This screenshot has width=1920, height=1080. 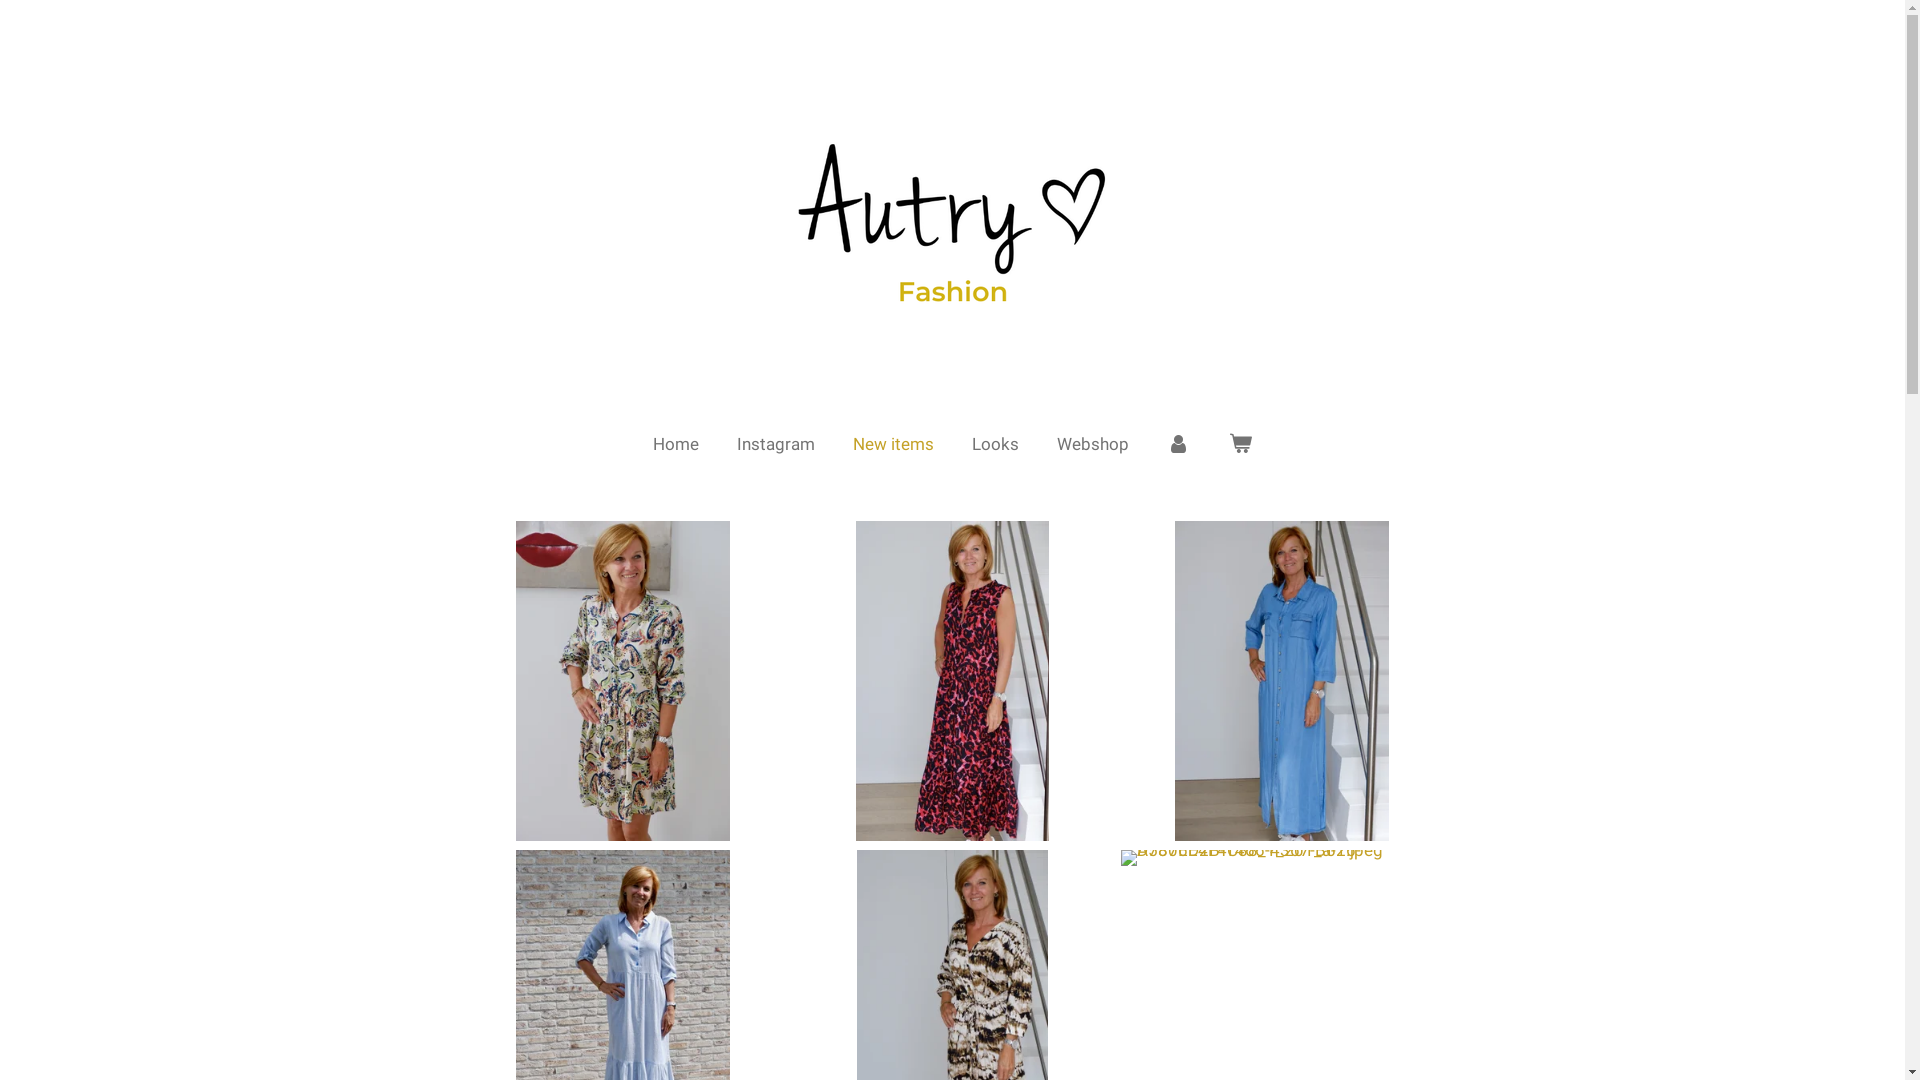 What do you see at coordinates (1240, 444) in the screenshot?
I see `Bekijk winkelwagen` at bounding box center [1240, 444].